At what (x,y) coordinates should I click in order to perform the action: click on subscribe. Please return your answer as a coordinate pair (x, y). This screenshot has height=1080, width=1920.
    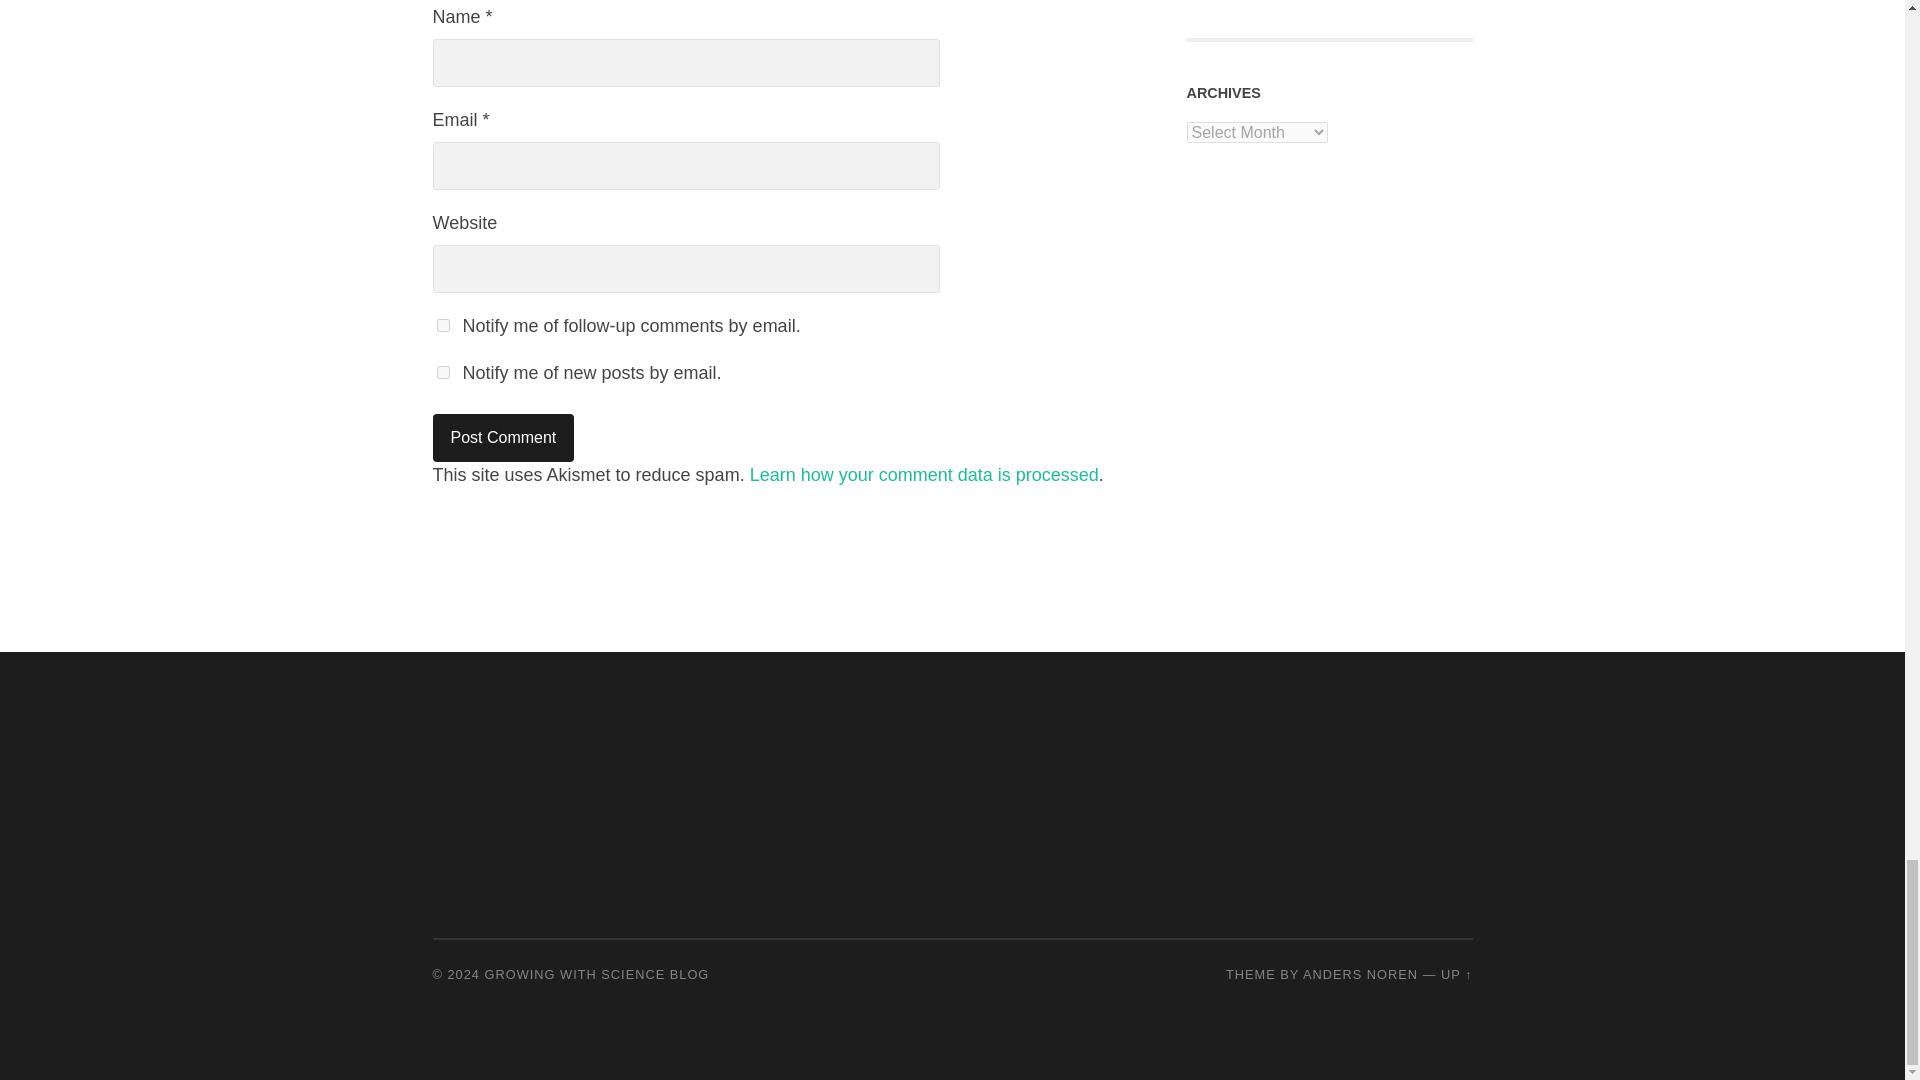
    Looking at the image, I should click on (442, 372).